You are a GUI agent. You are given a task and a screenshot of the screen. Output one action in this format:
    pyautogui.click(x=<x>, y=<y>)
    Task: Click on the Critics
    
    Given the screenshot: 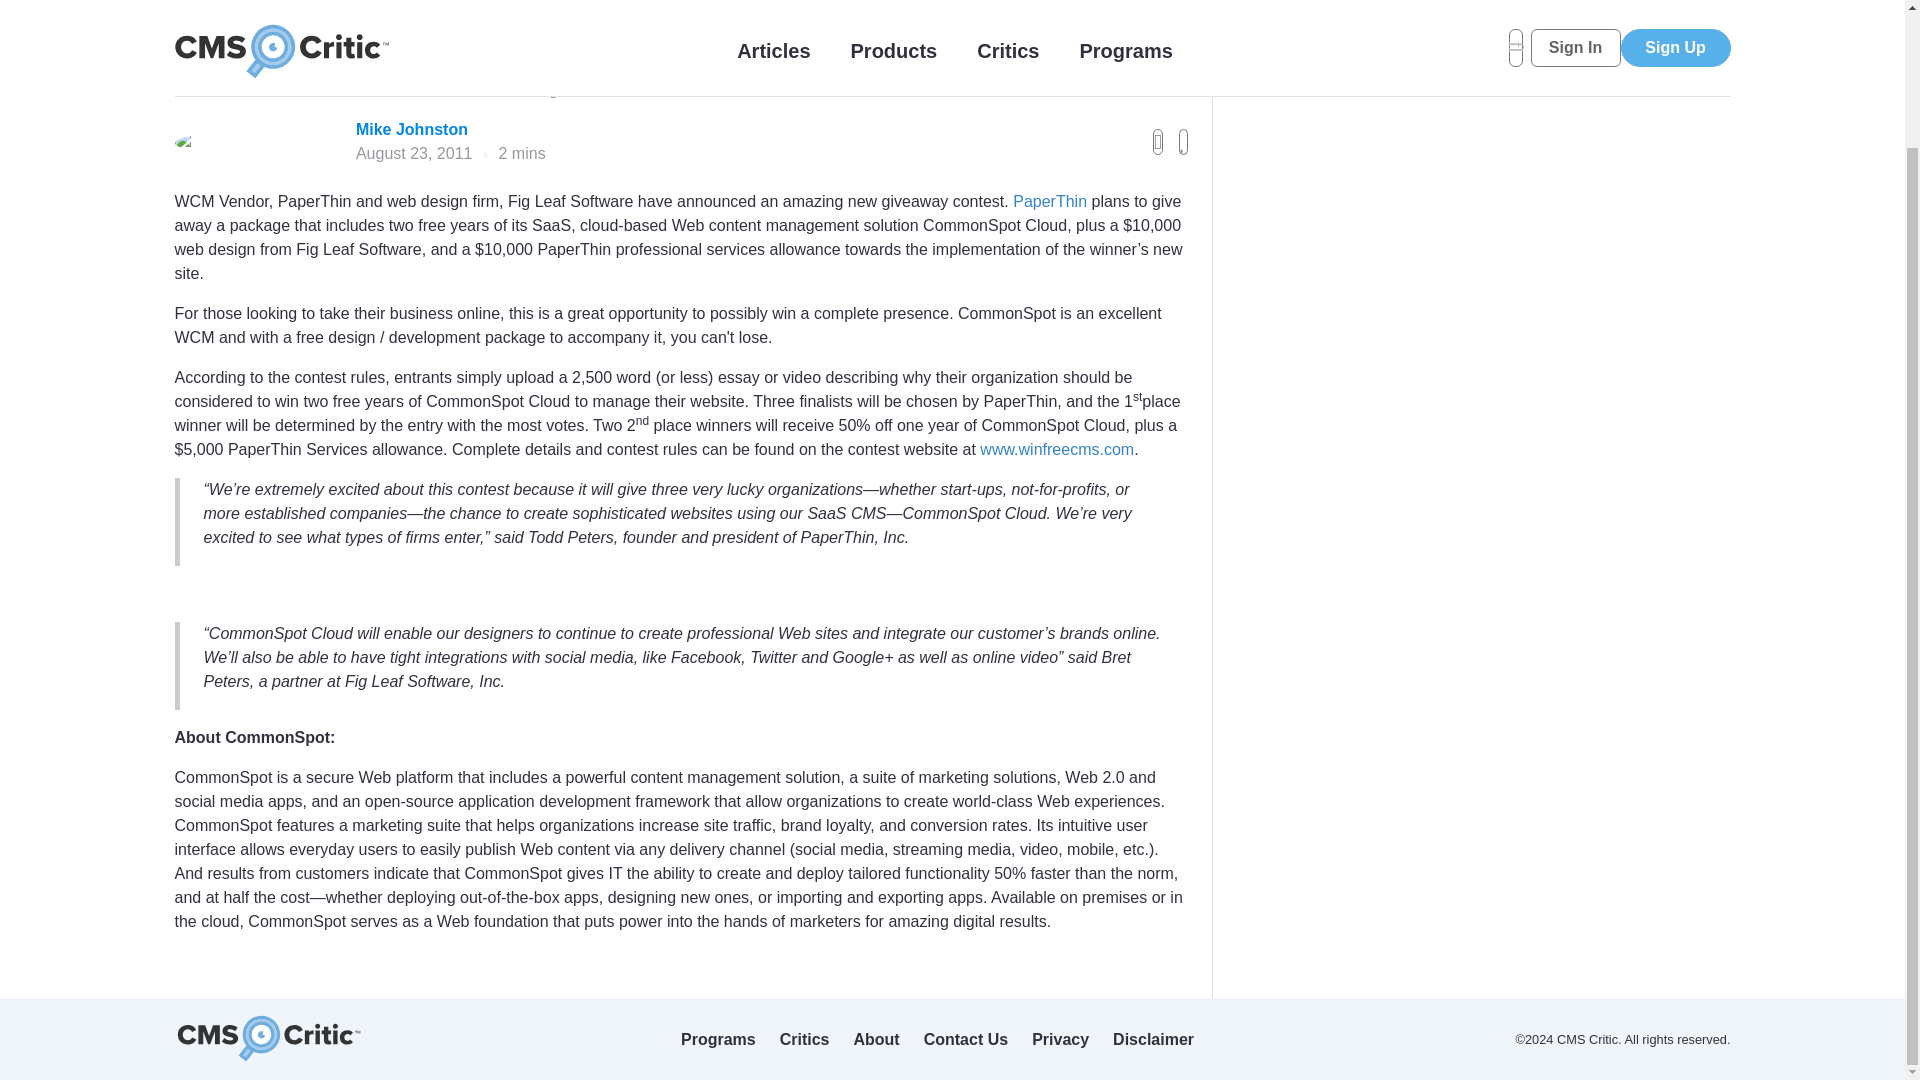 What is the action you would take?
    pyautogui.click(x=804, y=1039)
    